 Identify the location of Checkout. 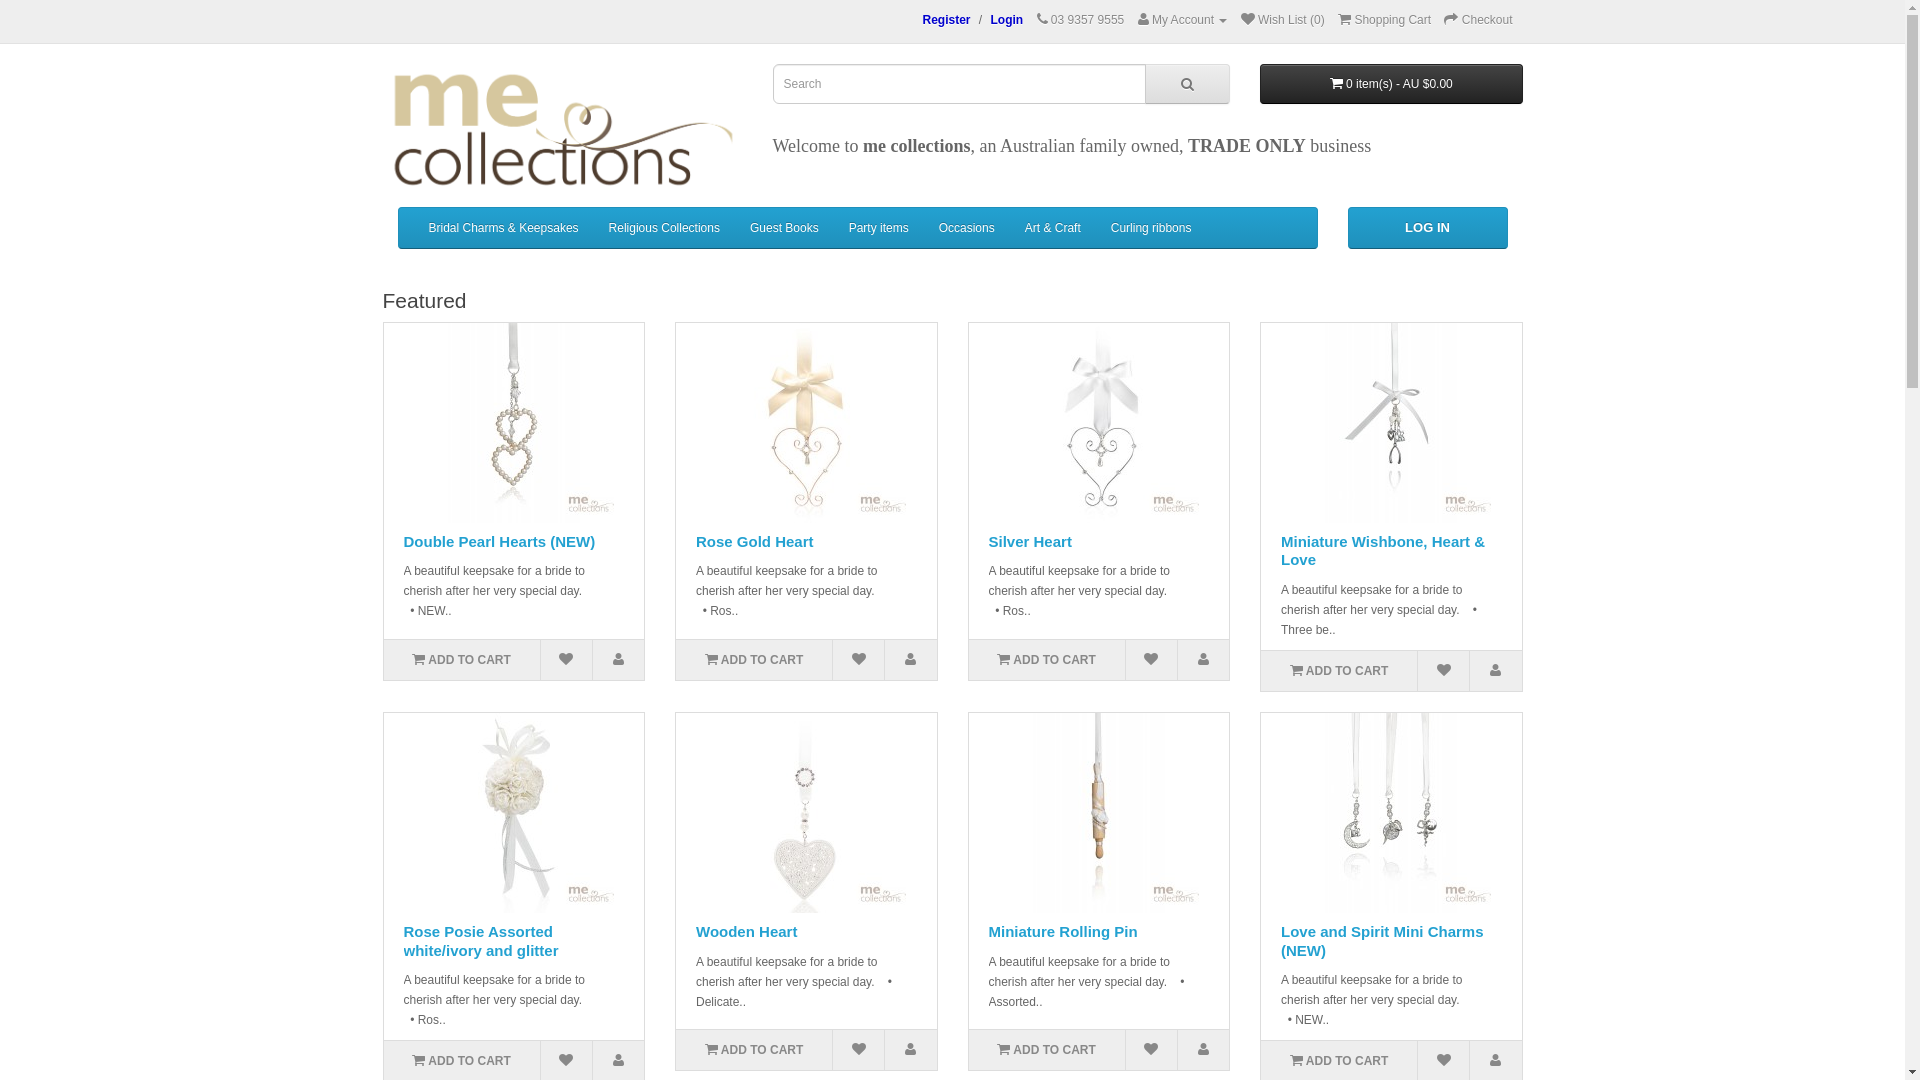
(1478, 20).